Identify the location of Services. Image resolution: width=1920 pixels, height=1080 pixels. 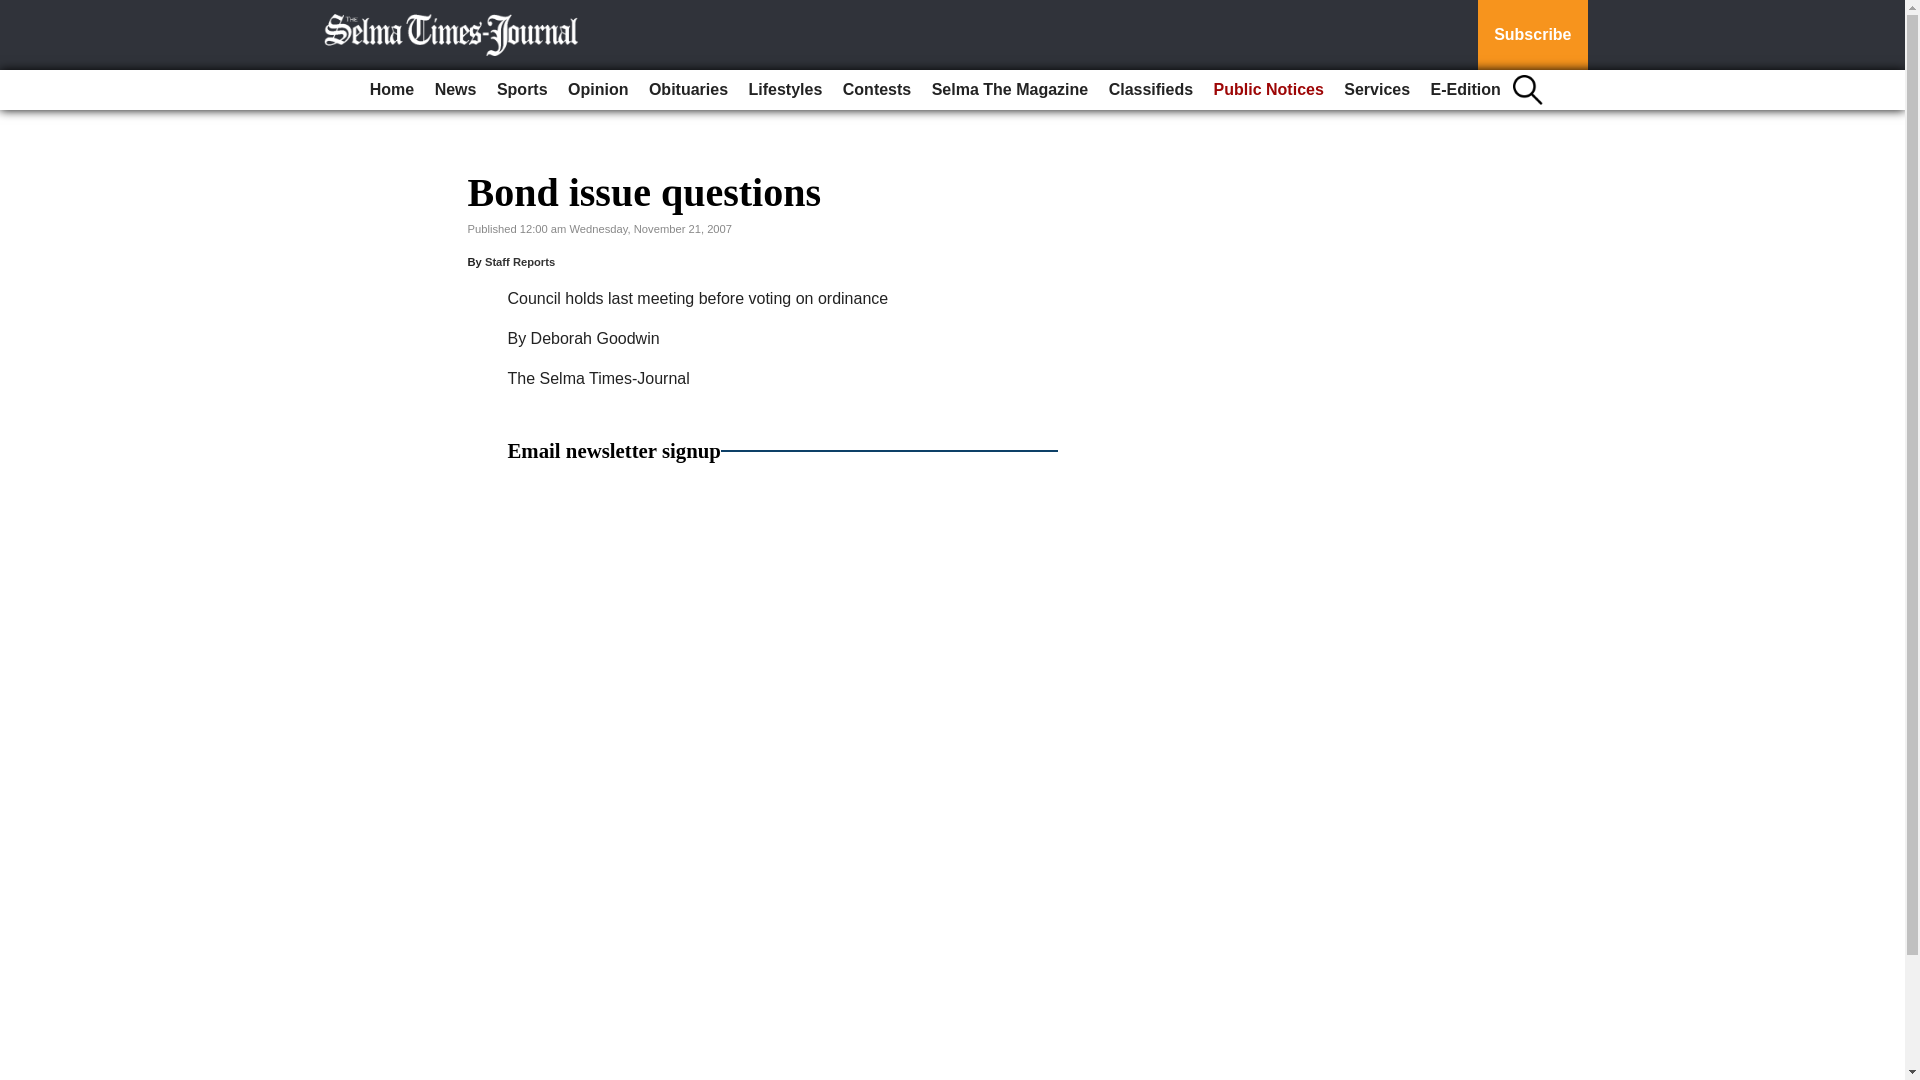
(1377, 90).